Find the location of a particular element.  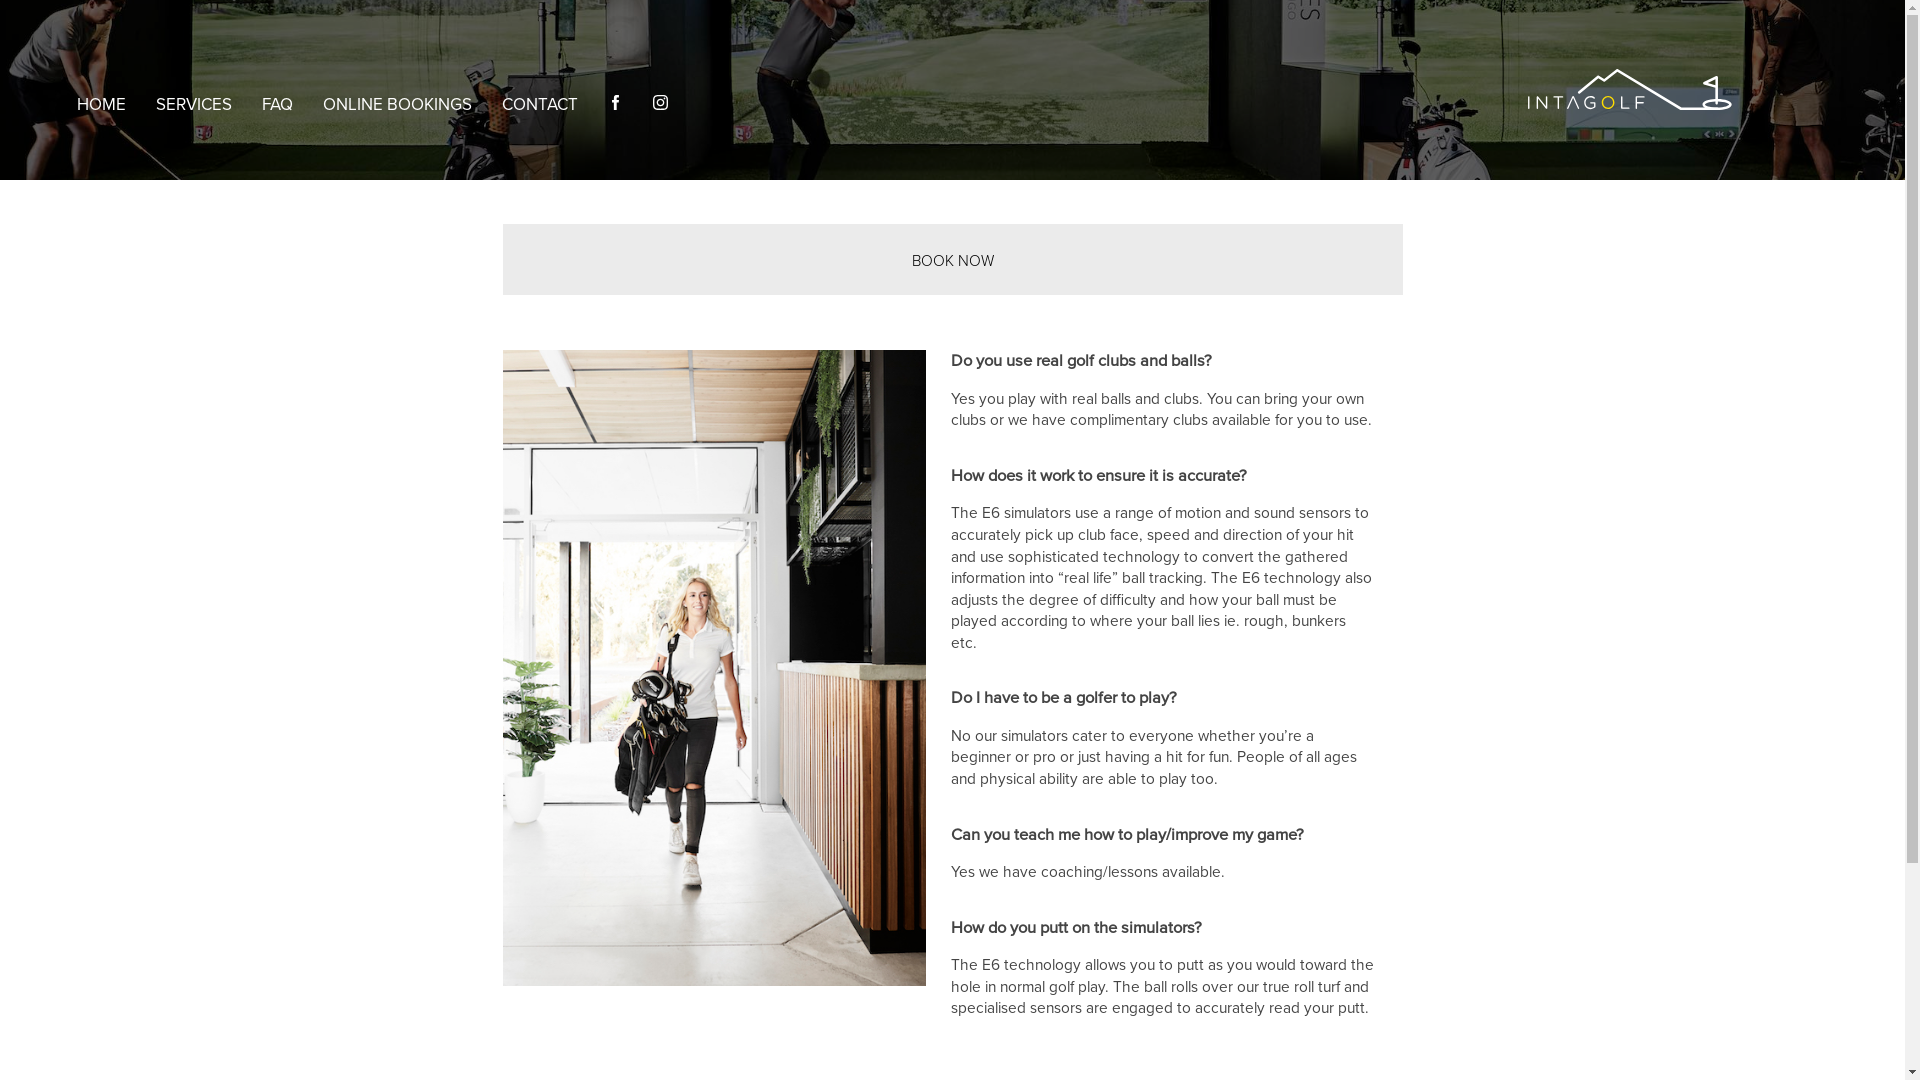

CONTACT is located at coordinates (540, 105).